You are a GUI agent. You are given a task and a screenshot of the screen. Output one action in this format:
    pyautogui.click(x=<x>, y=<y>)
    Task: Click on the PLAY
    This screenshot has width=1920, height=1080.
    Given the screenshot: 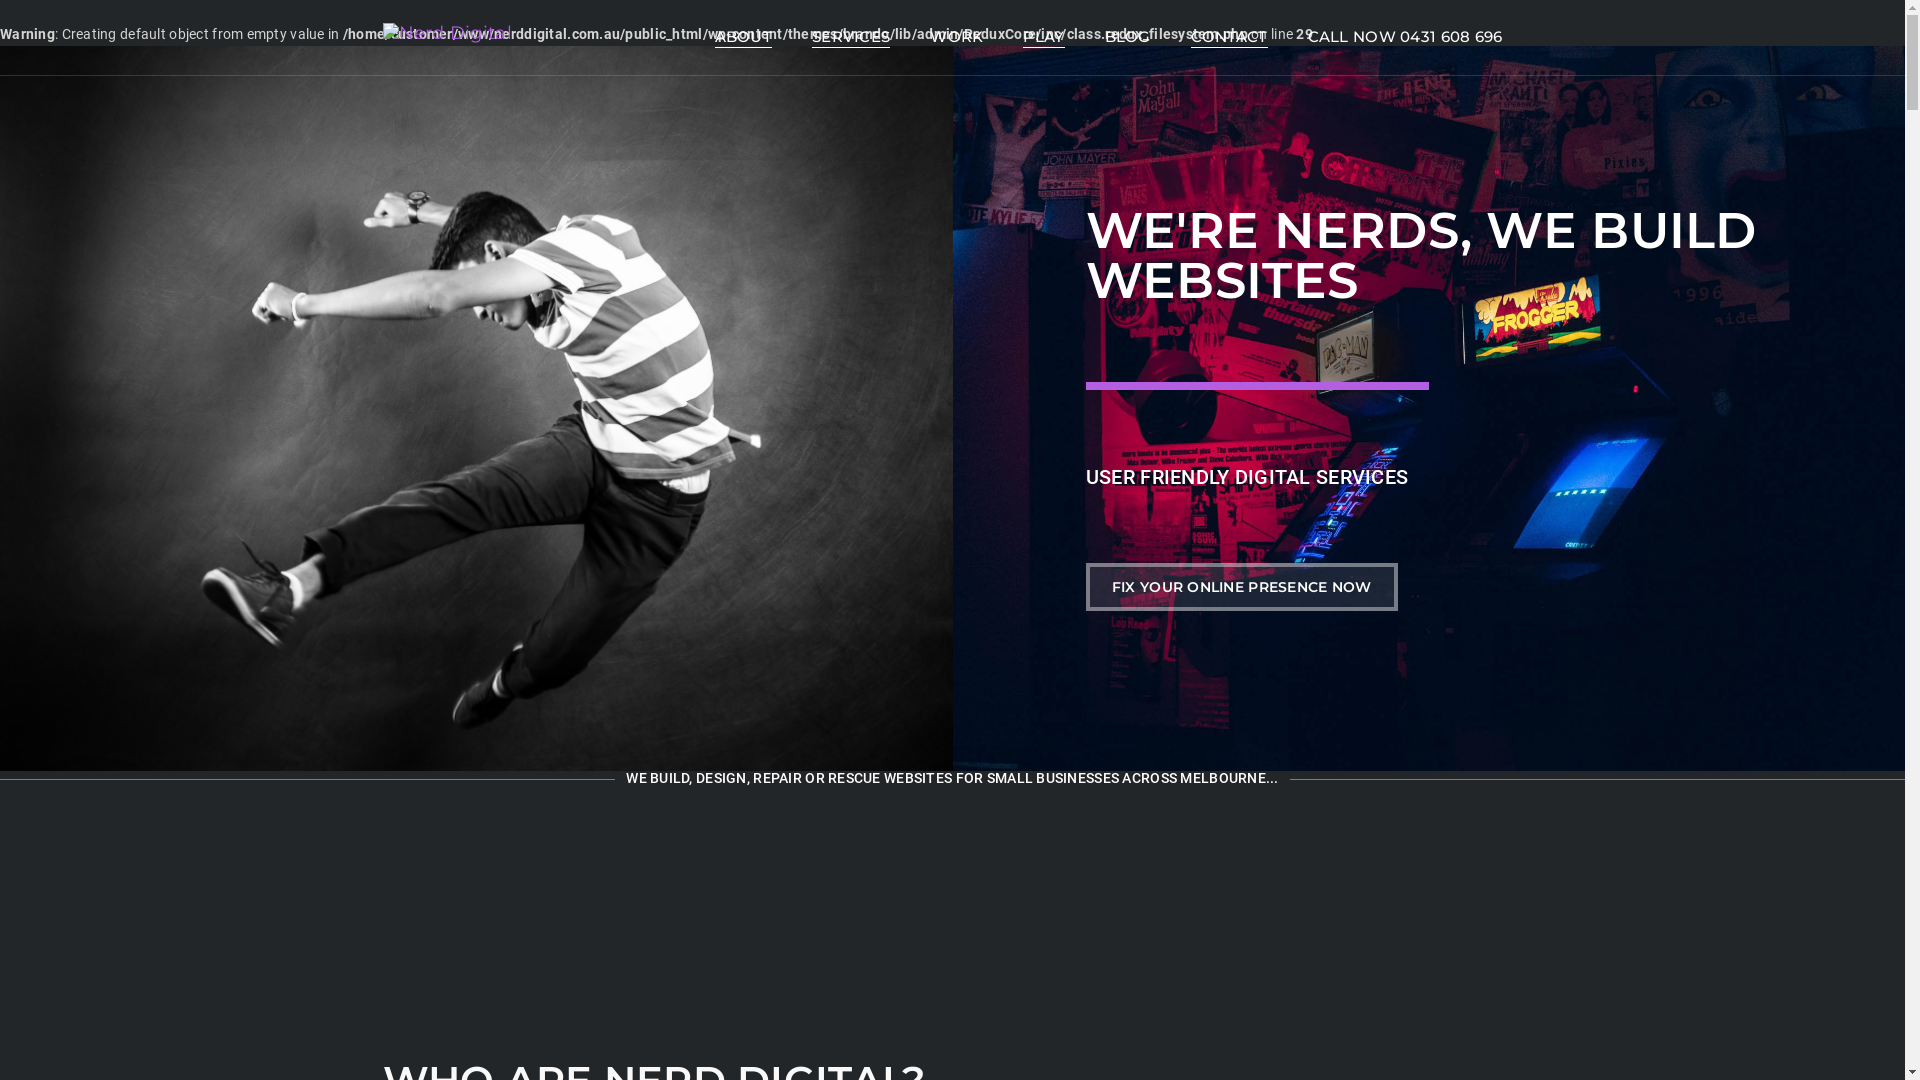 What is the action you would take?
    pyautogui.click(x=1044, y=38)
    